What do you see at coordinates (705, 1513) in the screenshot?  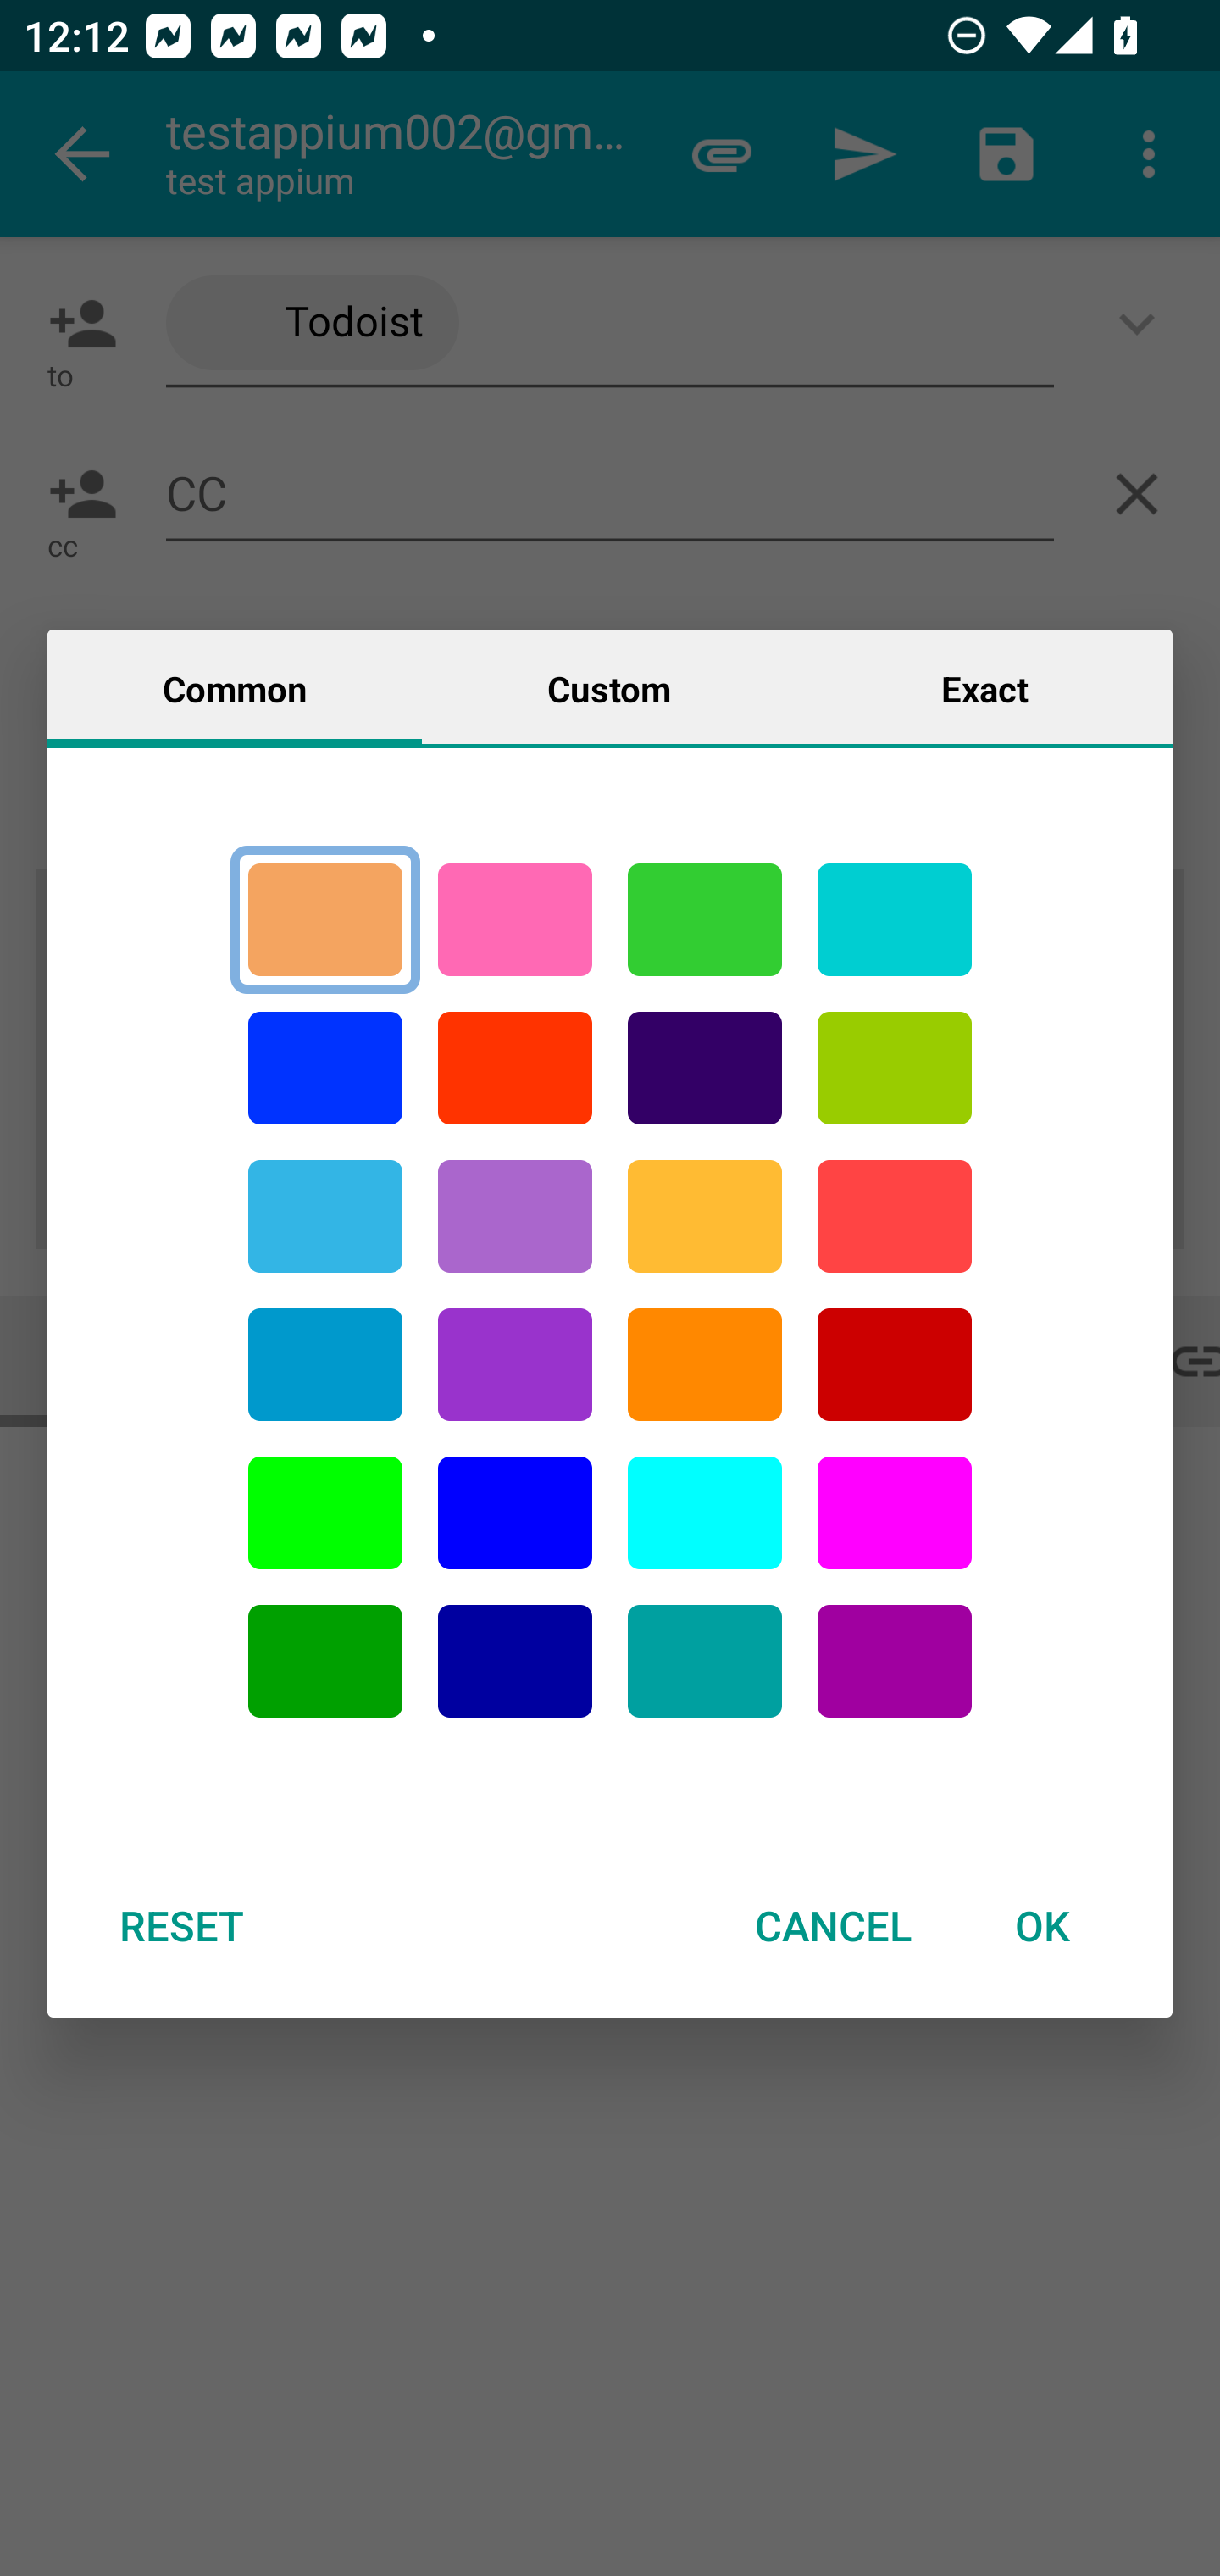 I see `Light cyan` at bounding box center [705, 1513].